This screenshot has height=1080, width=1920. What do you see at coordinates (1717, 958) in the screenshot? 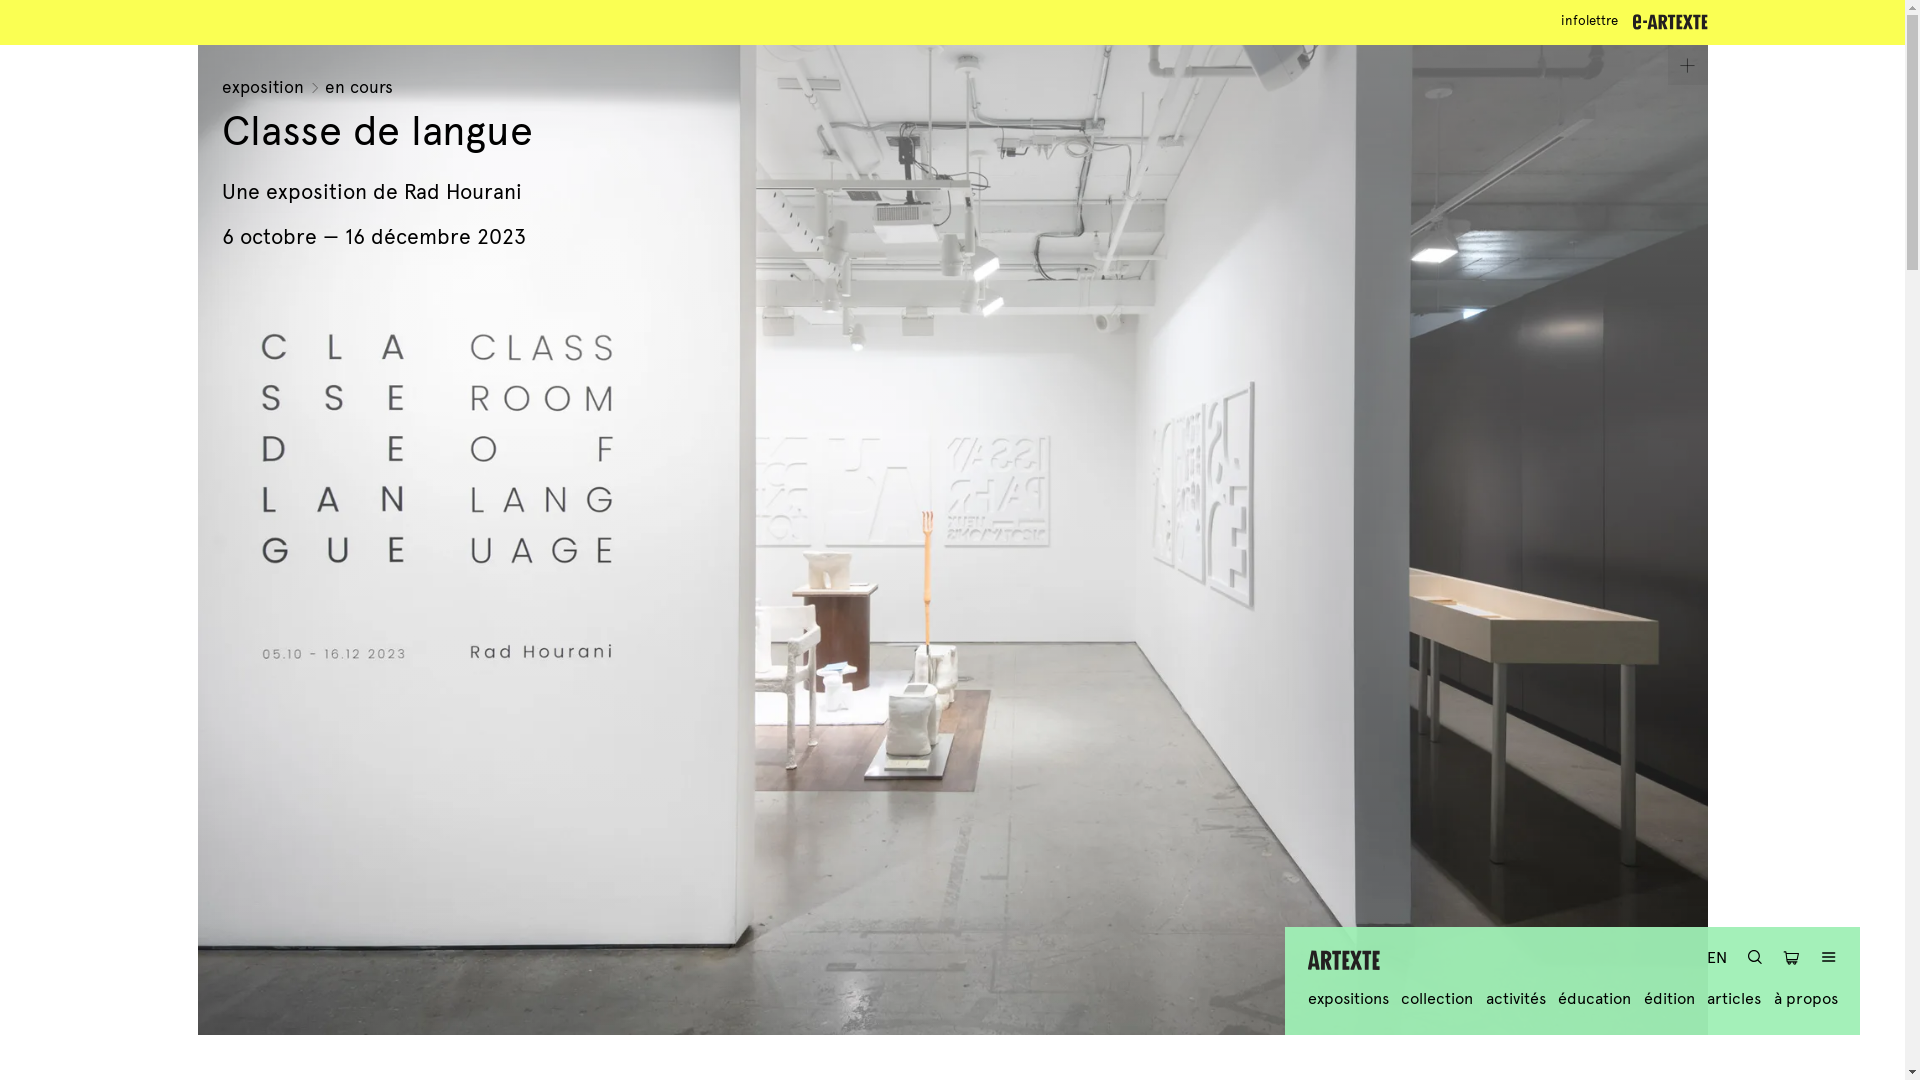
I see `EN` at bounding box center [1717, 958].